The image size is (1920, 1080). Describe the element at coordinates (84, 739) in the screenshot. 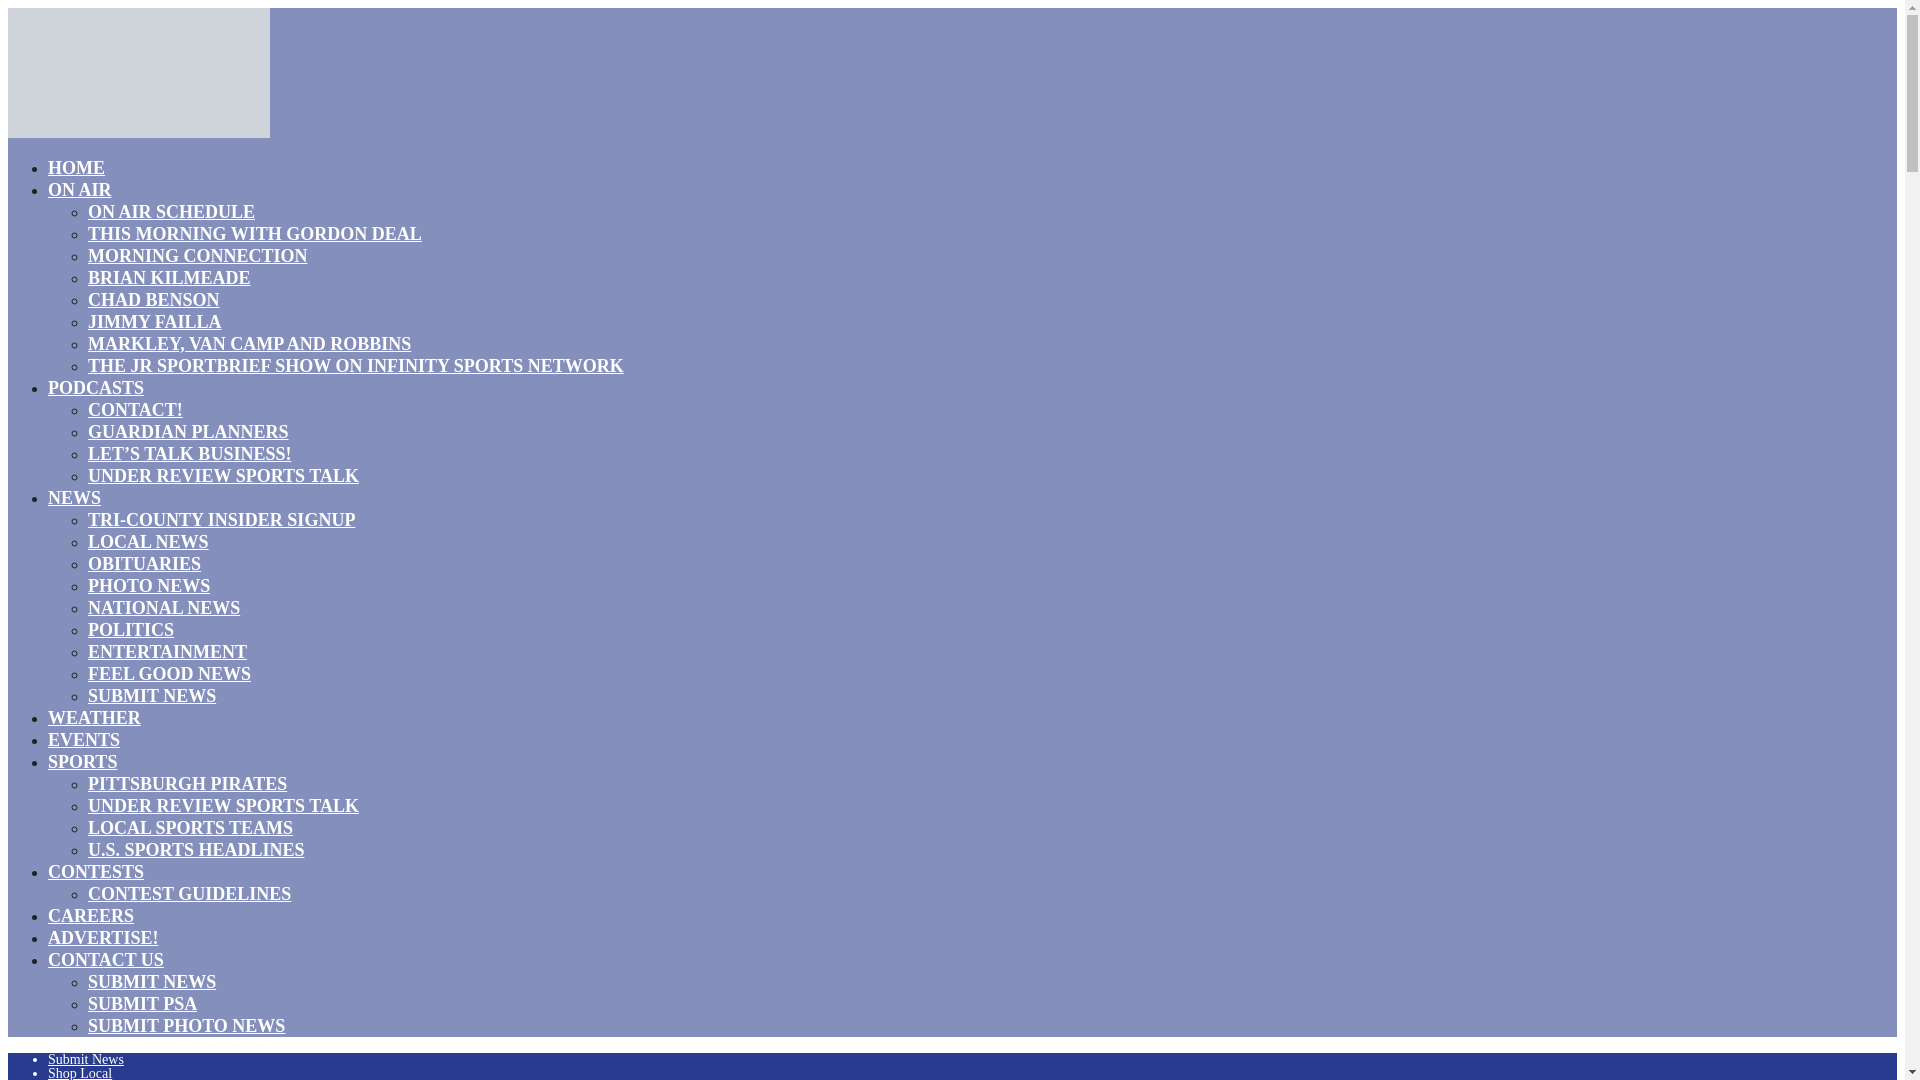

I see `EVENTS` at that location.